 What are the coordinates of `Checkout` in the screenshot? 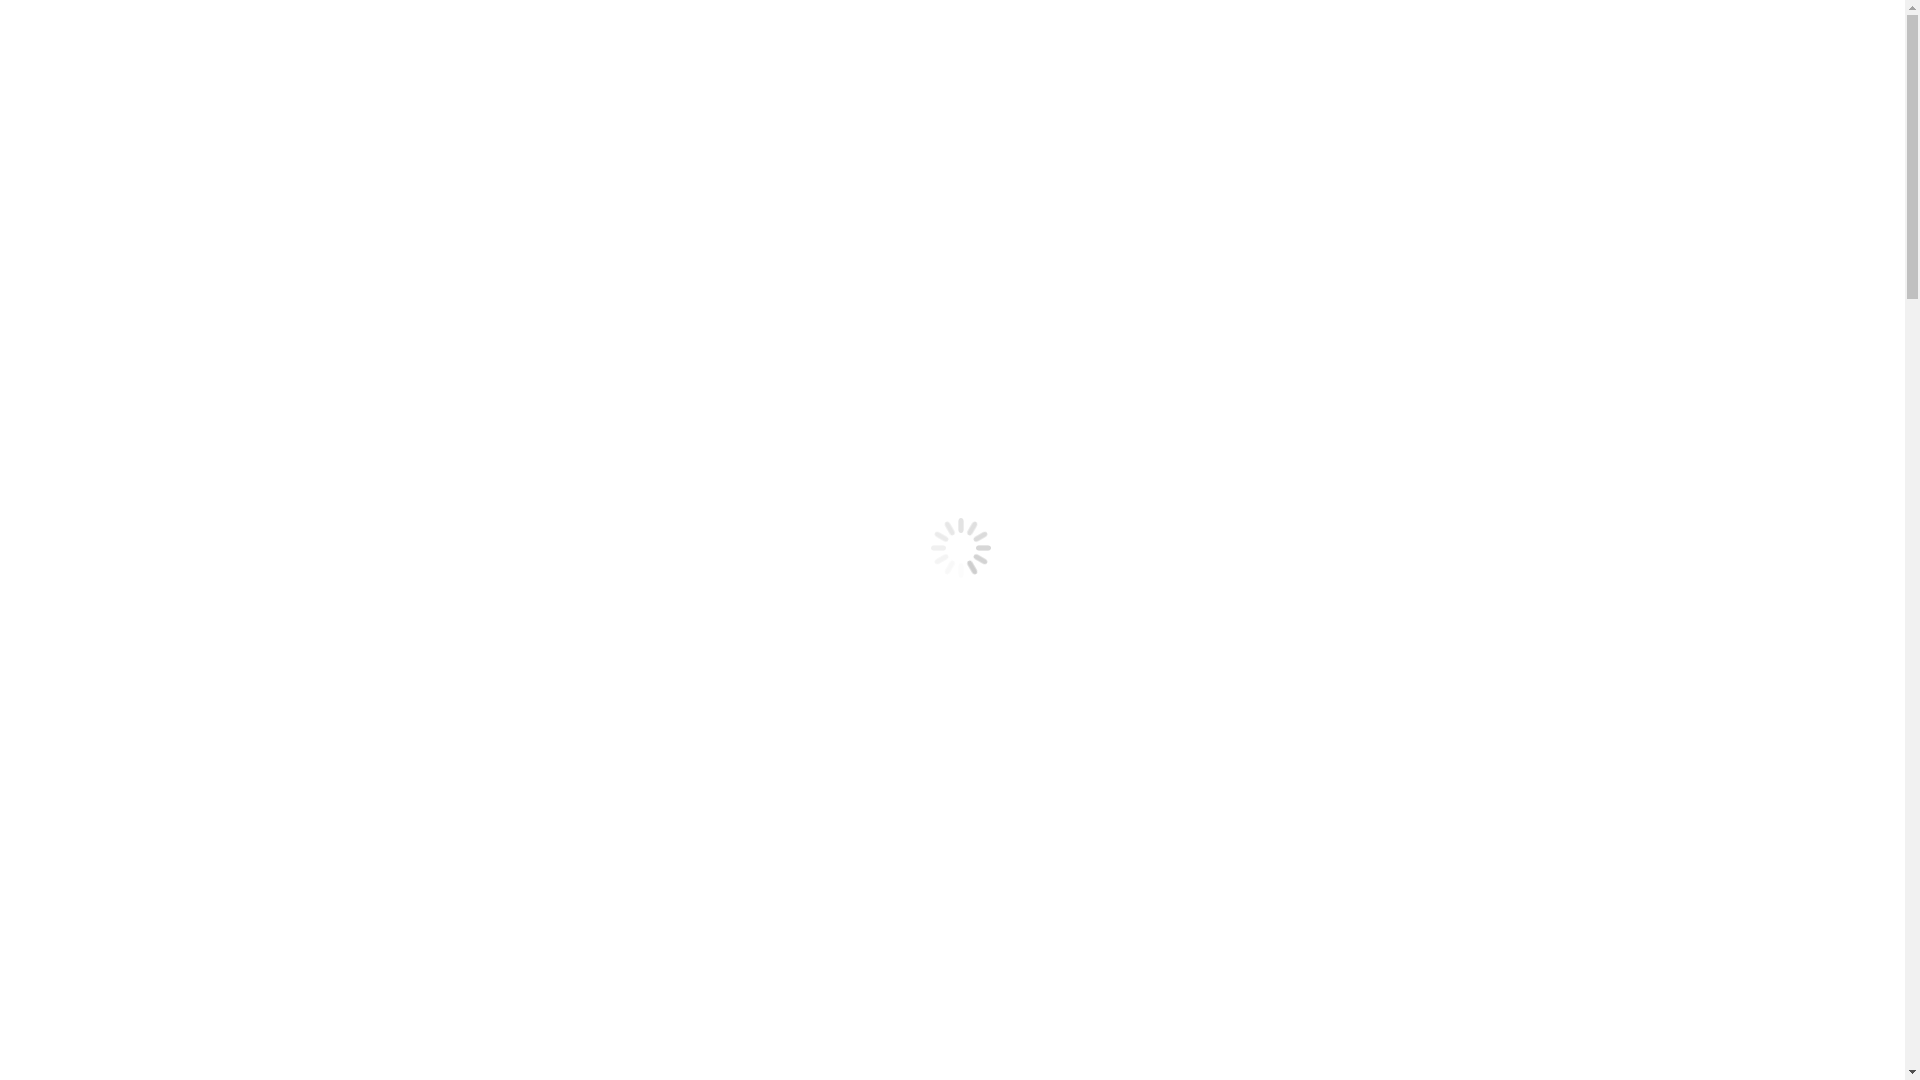 It's located at (104, 414).